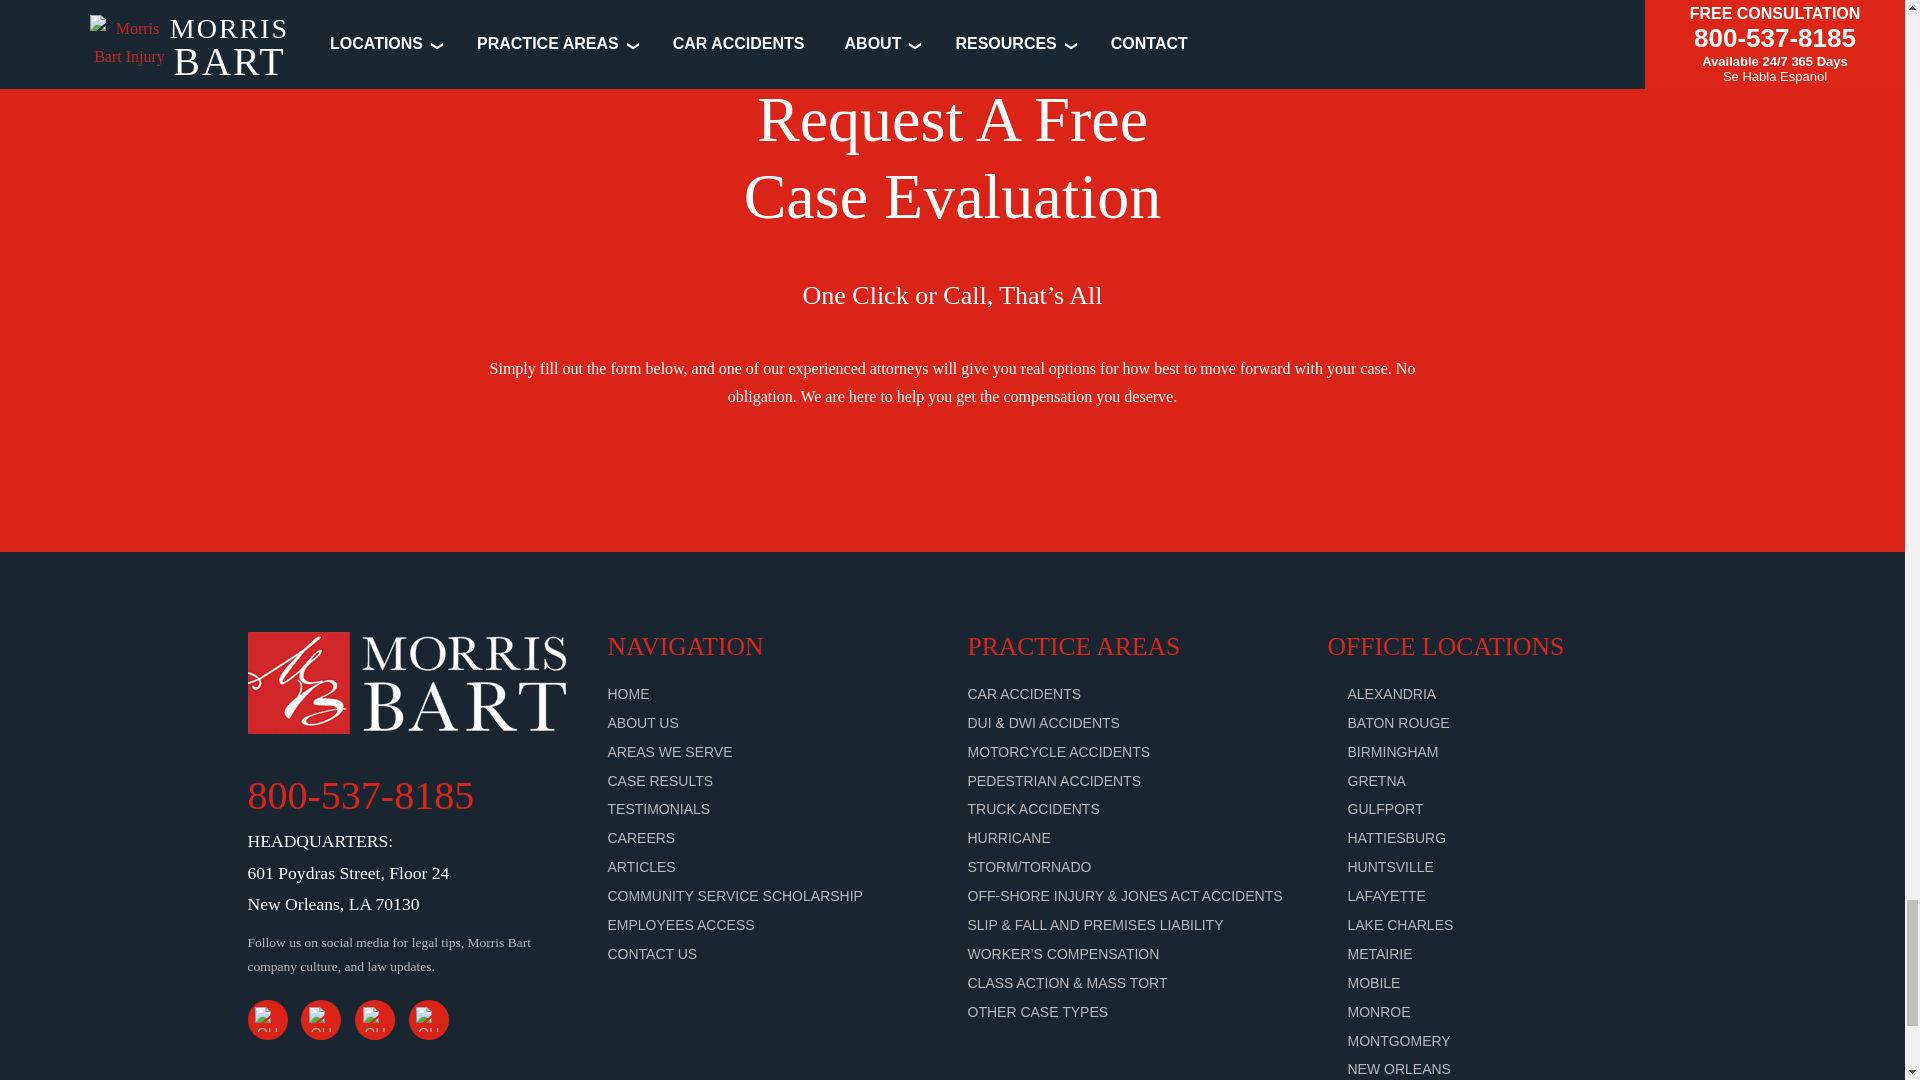  Describe the element at coordinates (670, 752) in the screenshot. I see `Areas We Serve` at that location.